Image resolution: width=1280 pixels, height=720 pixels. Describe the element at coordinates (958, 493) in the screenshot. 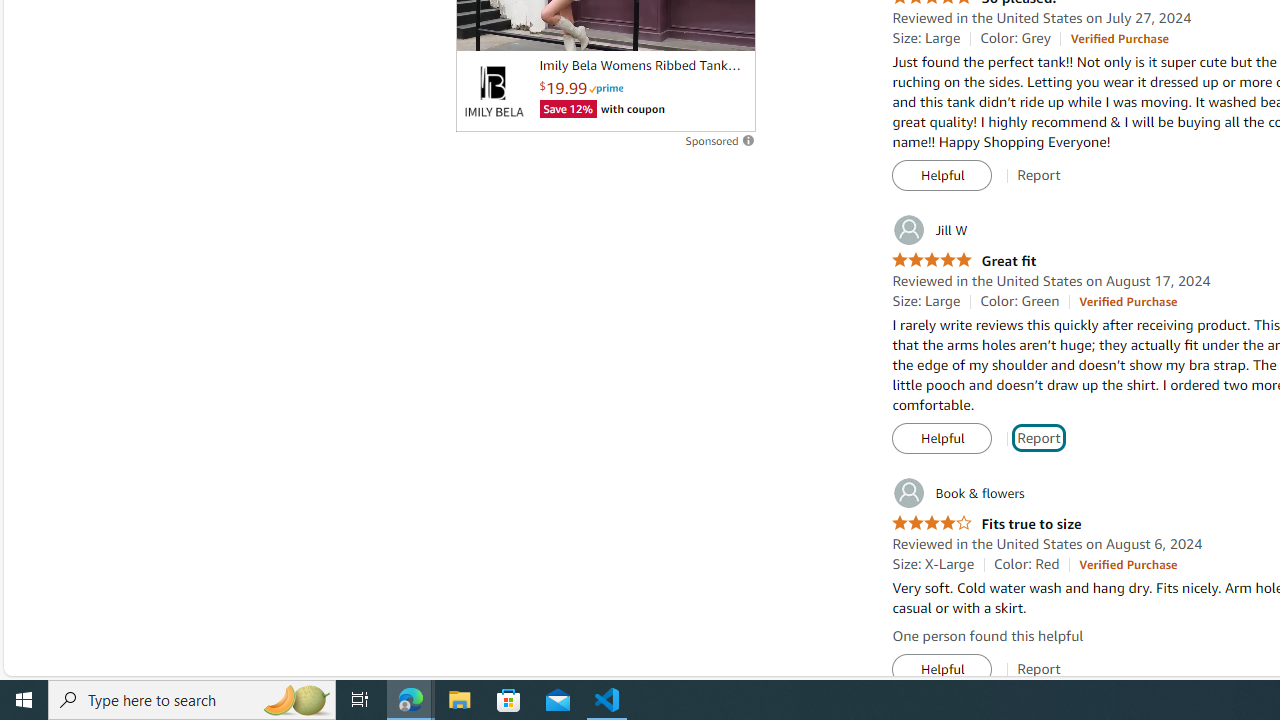

I see `Book & flowers` at that location.